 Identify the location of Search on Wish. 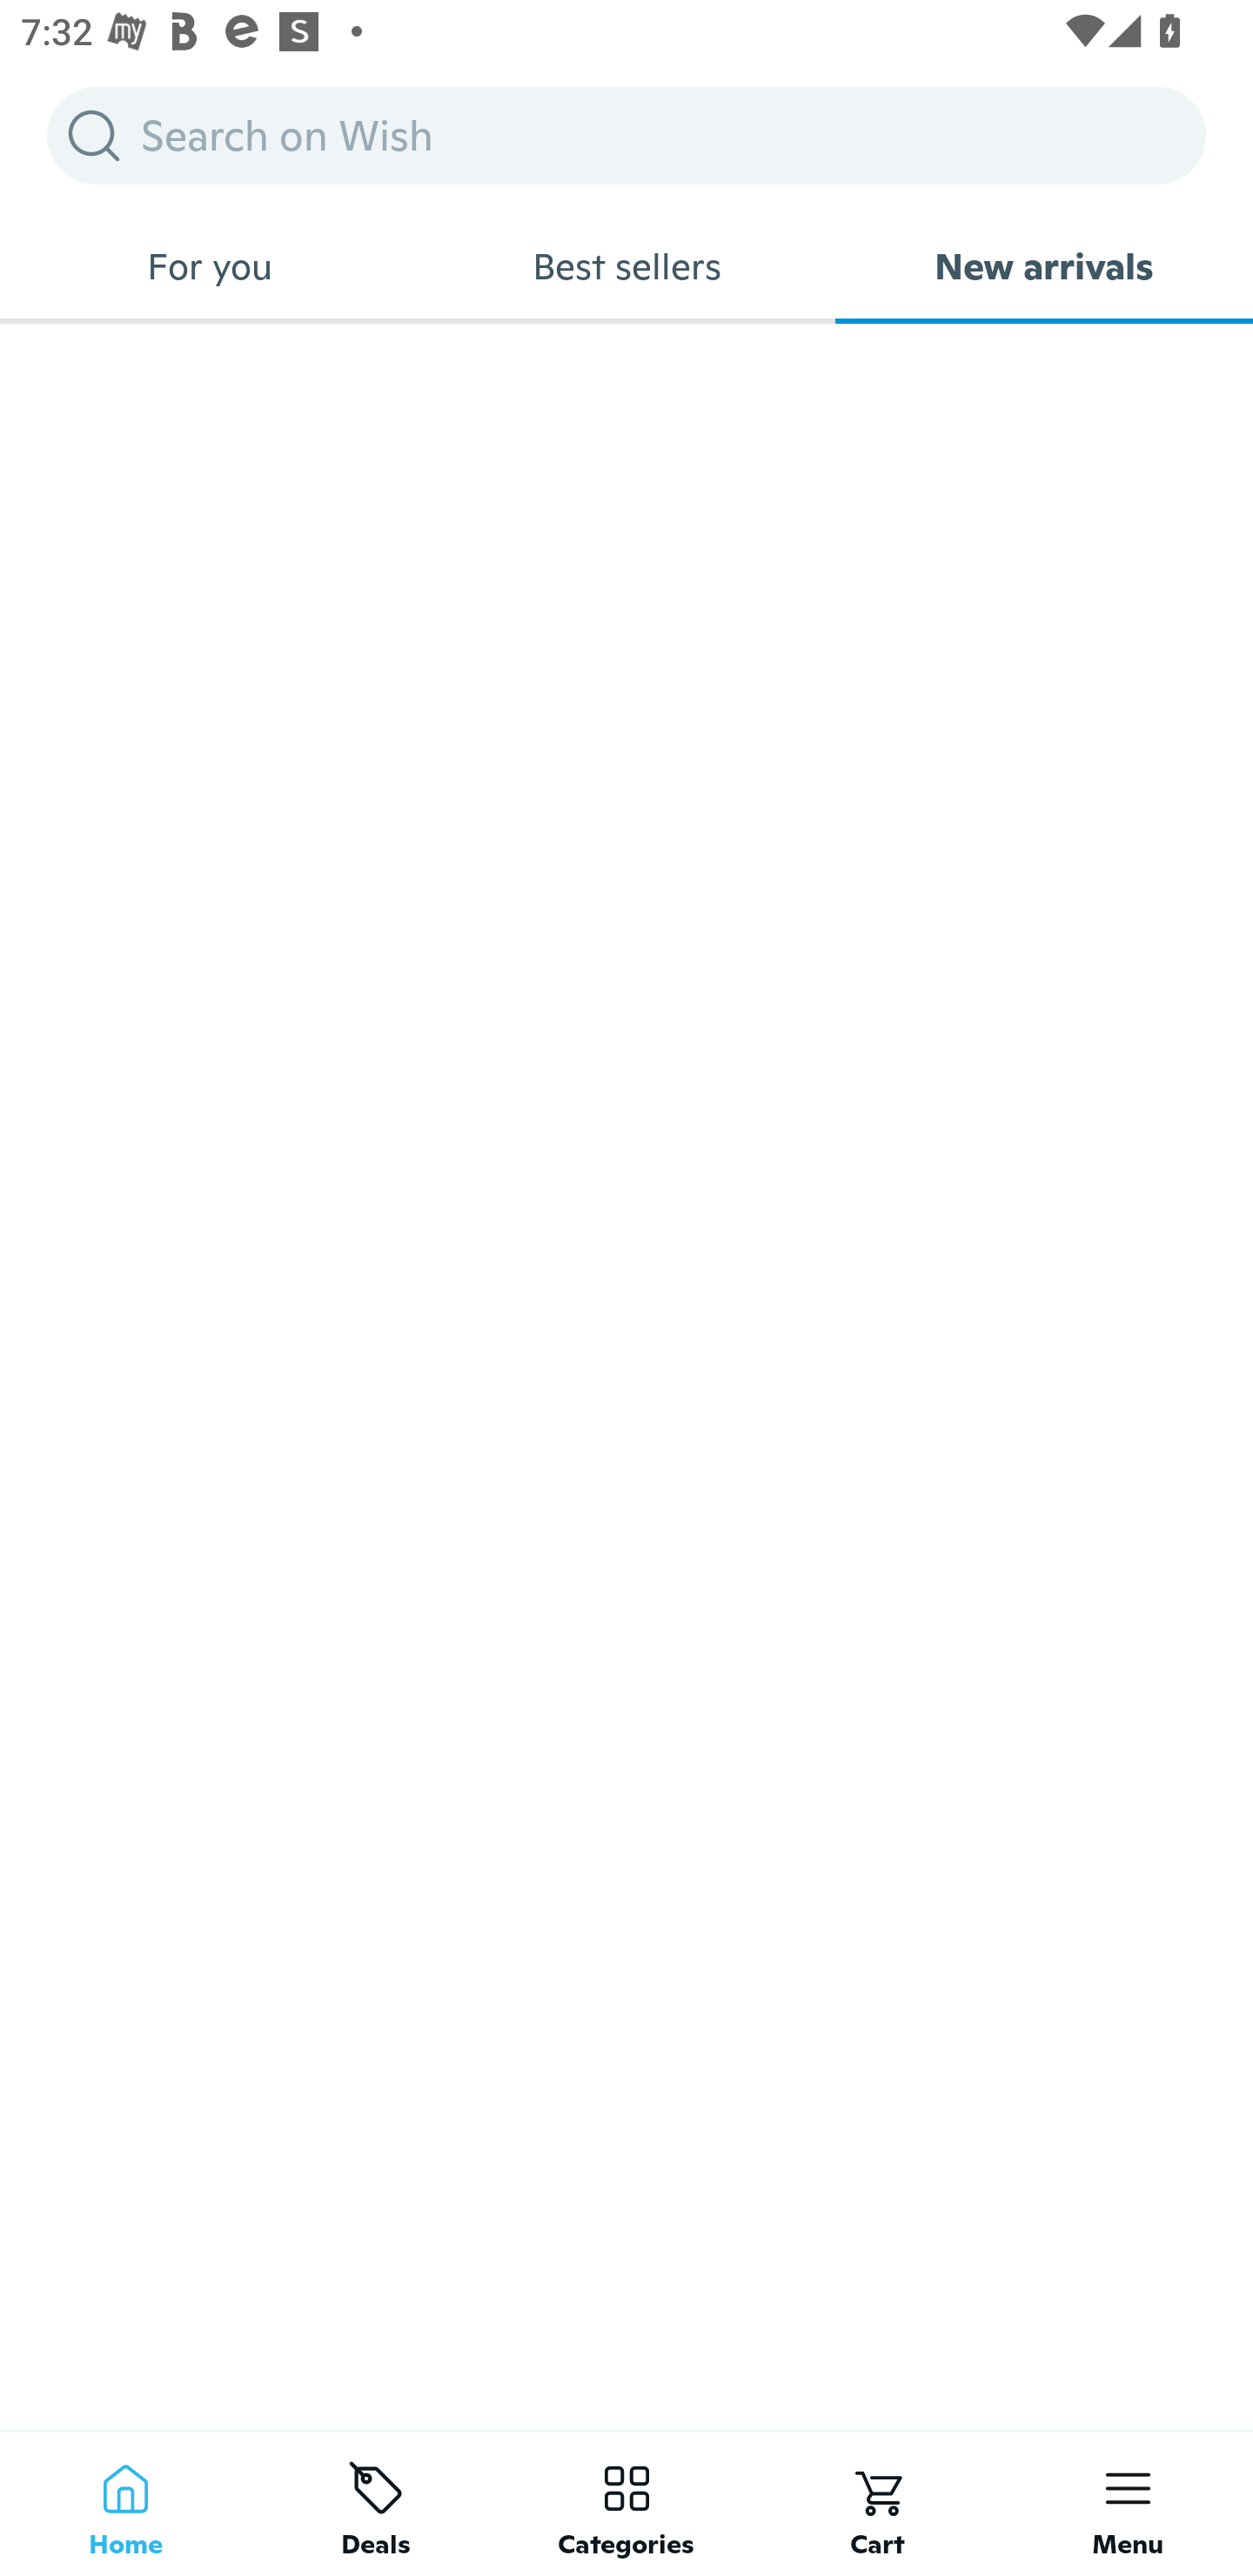
(626, 135).